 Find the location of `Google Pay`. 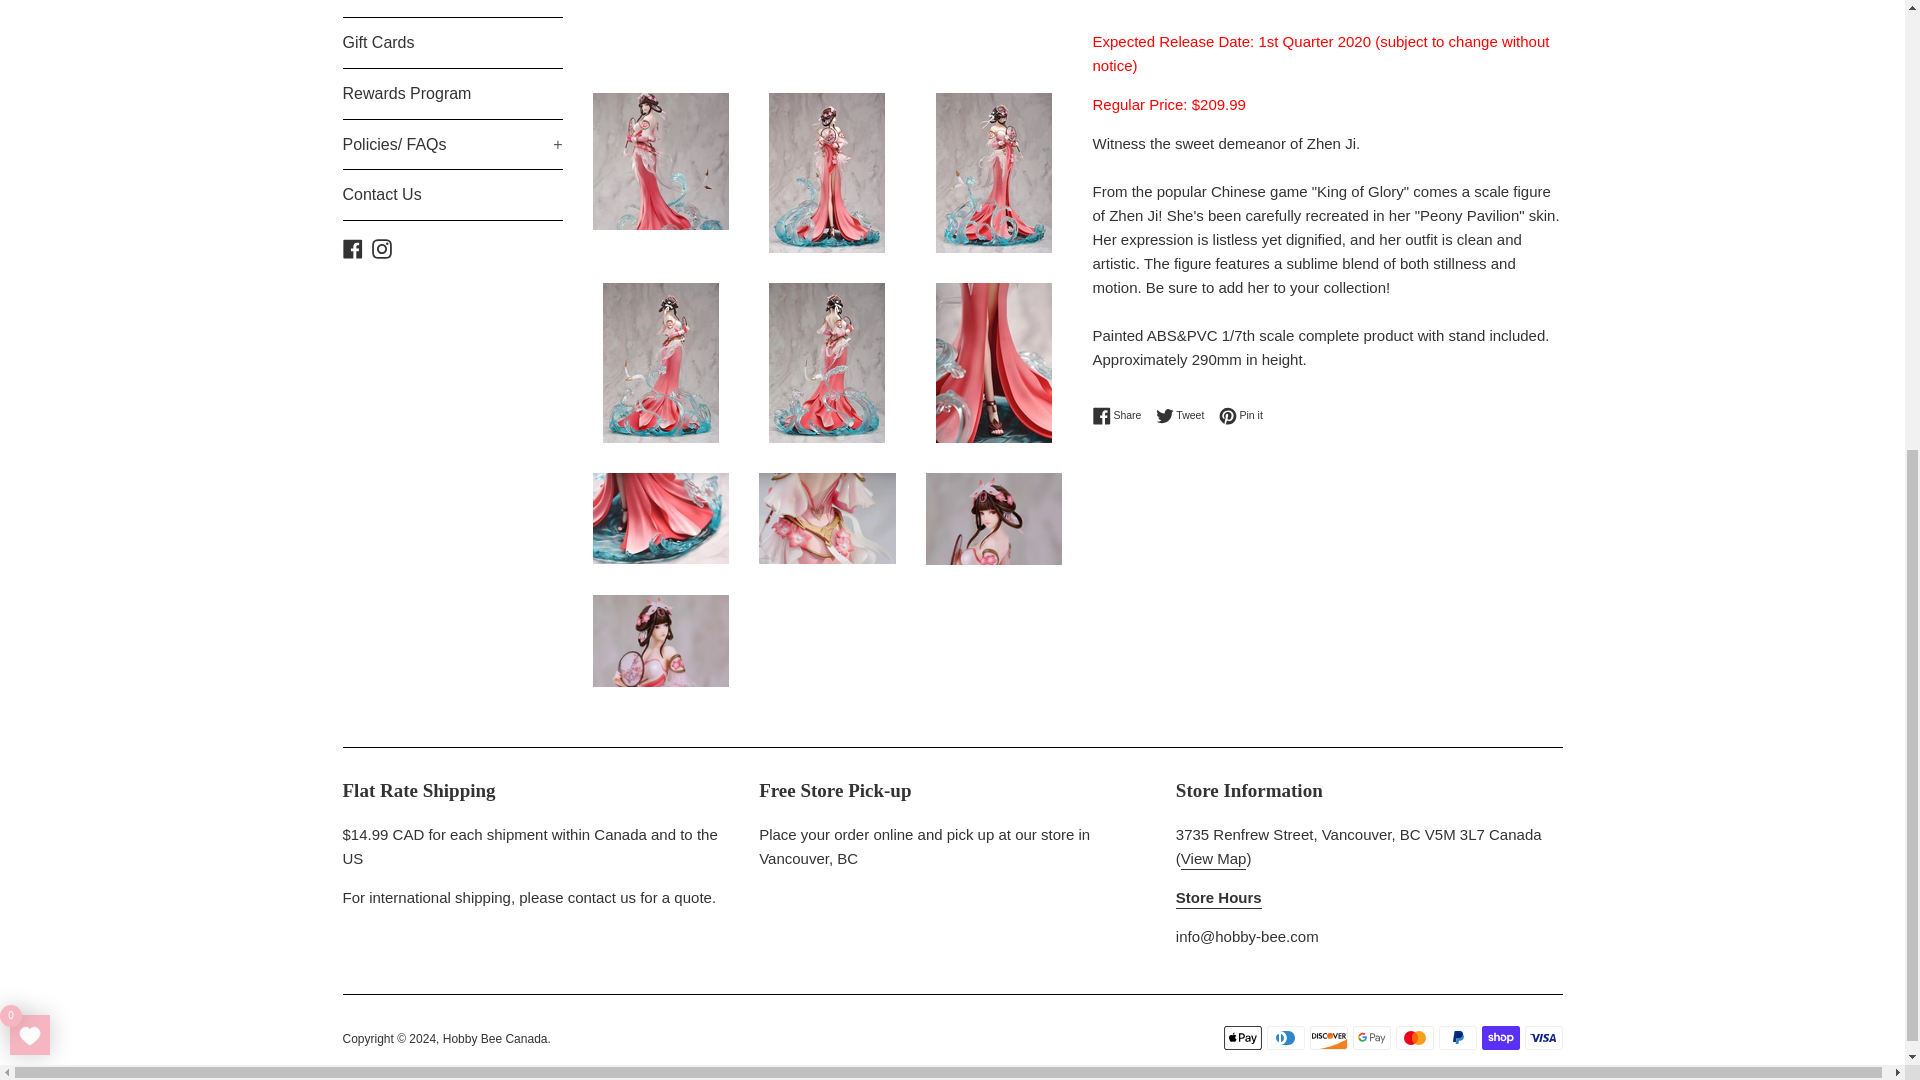

Google Pay is located at coordinates (1370, 1038).